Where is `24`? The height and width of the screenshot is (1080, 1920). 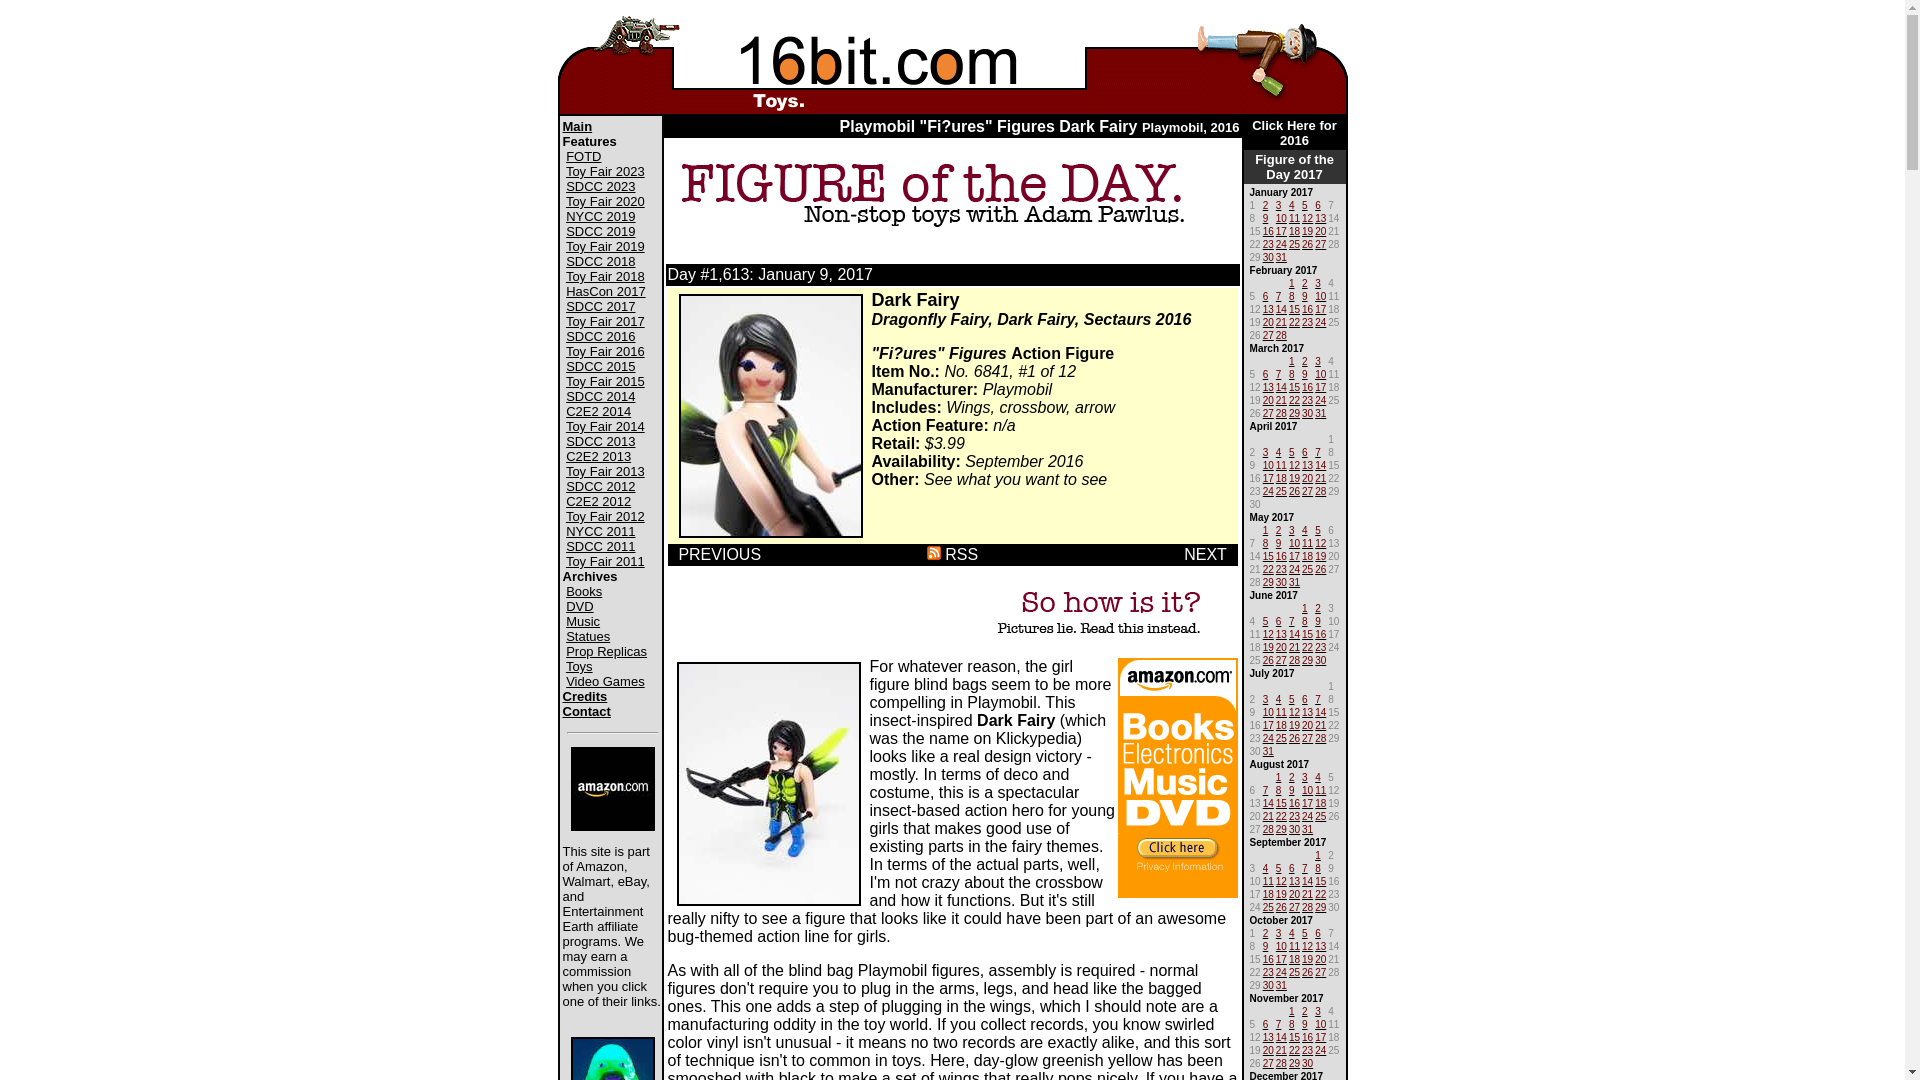 24 is located at coordinates (1308, 814).